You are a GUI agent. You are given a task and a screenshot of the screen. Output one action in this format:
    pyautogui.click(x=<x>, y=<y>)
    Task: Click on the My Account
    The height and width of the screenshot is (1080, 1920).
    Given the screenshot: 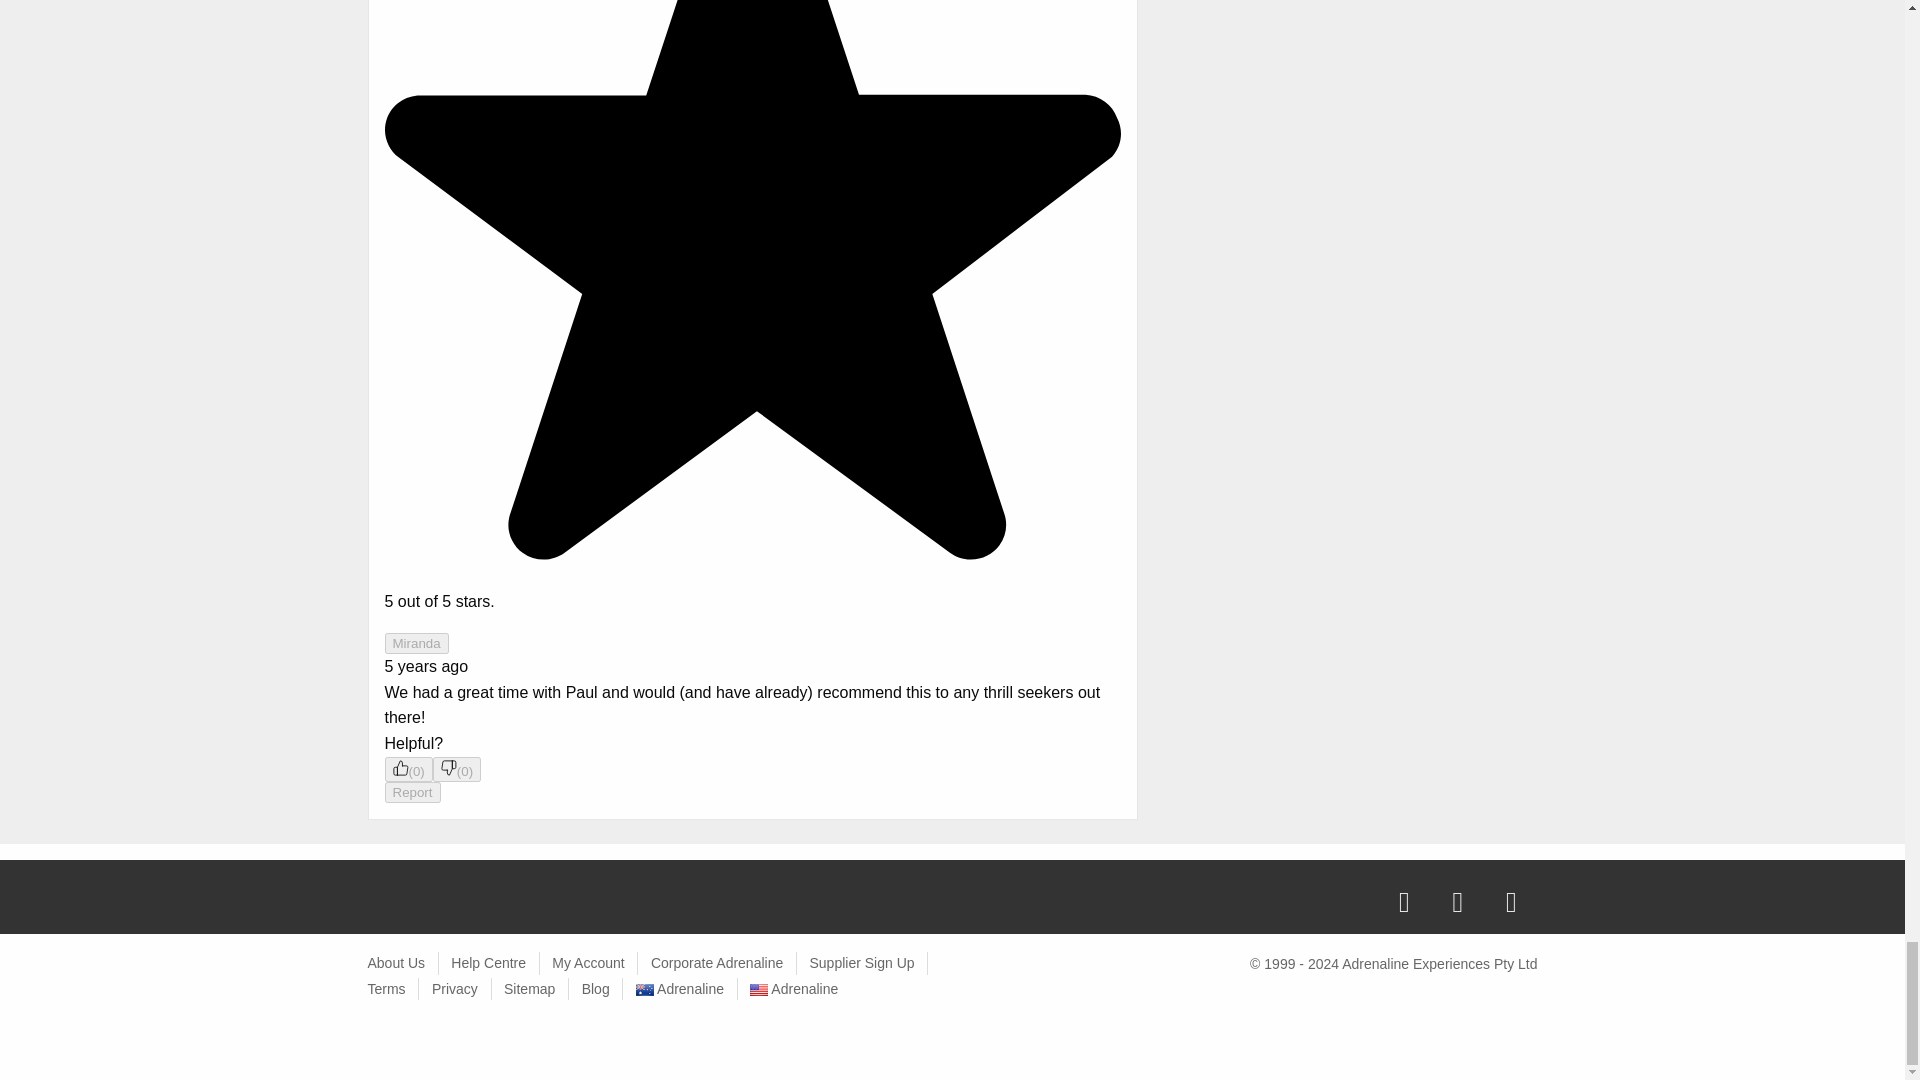 What is the action you would take?
    pyautogui.click(x=588, y=962)
    